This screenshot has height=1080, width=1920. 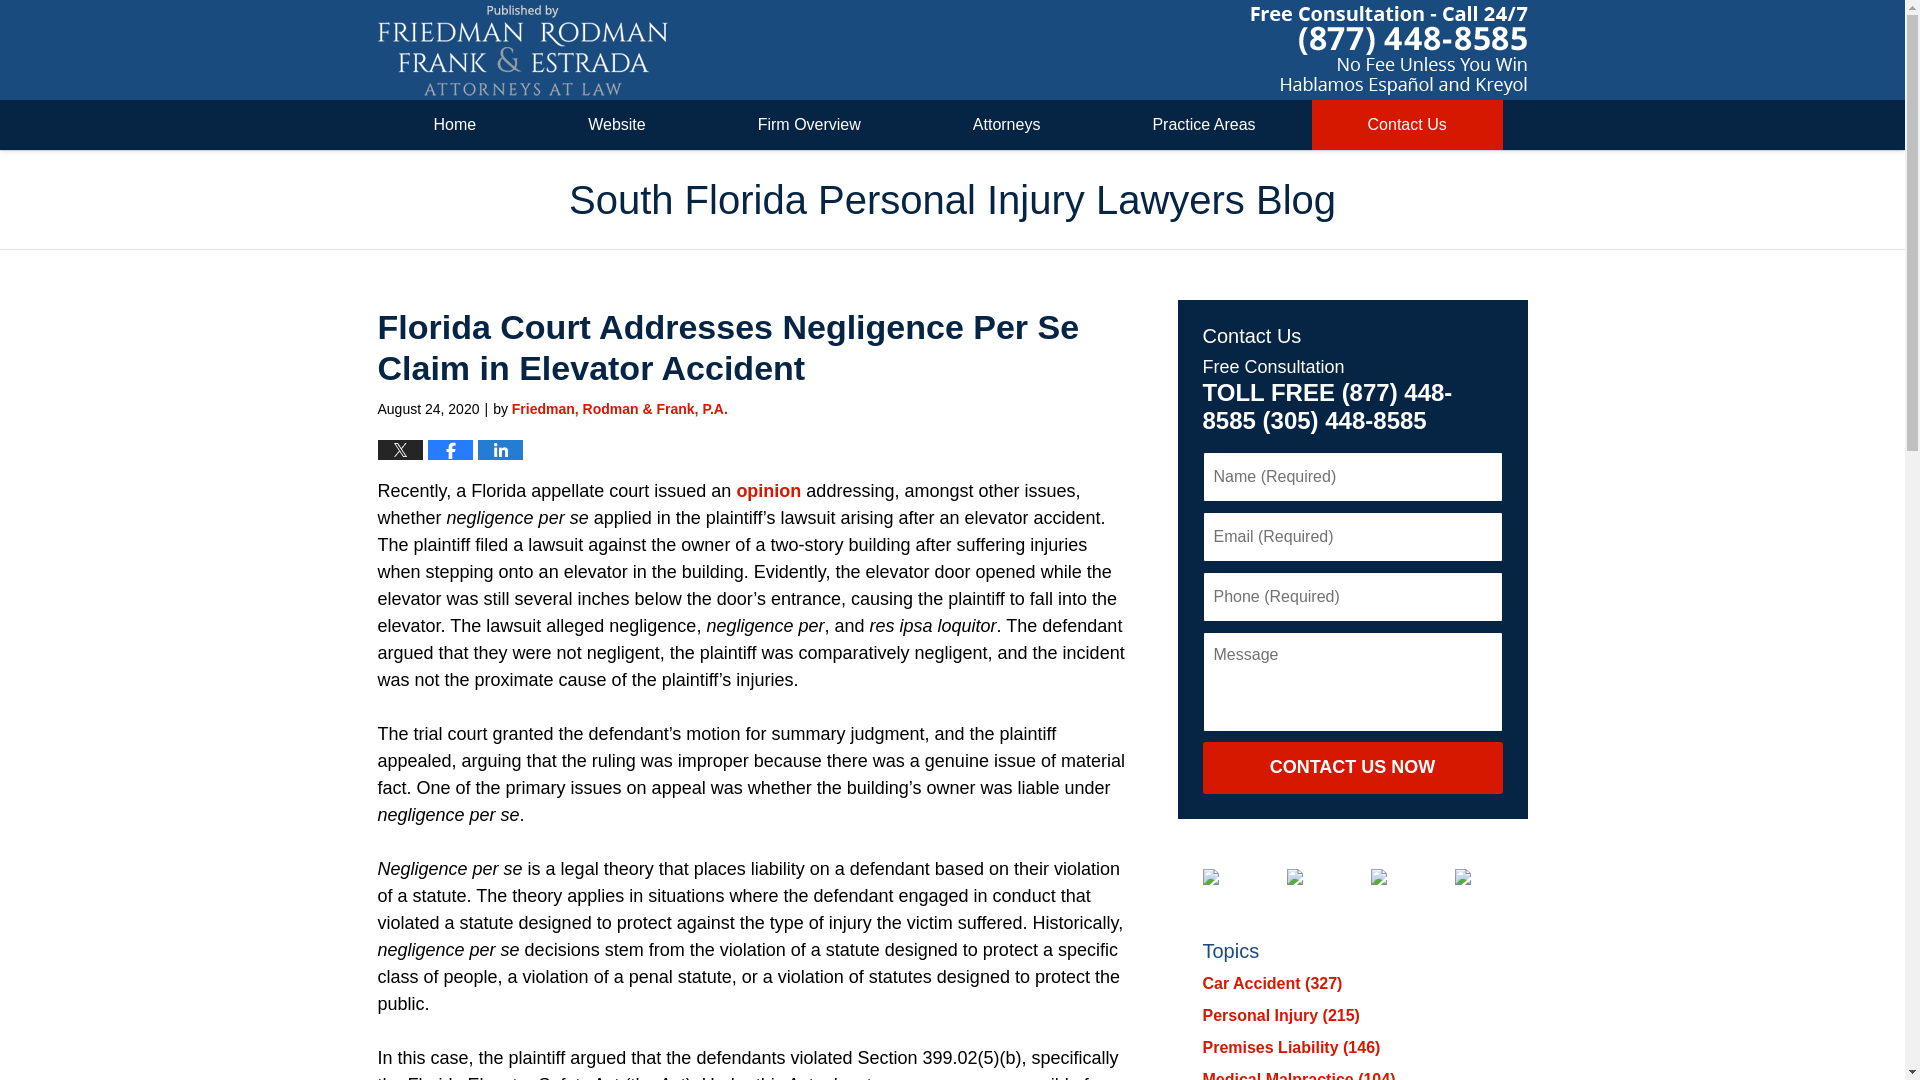 What do you see at coordinates (1477, 876) in the screenshot?
I see `Feed` at bounding box center [1477, 876].